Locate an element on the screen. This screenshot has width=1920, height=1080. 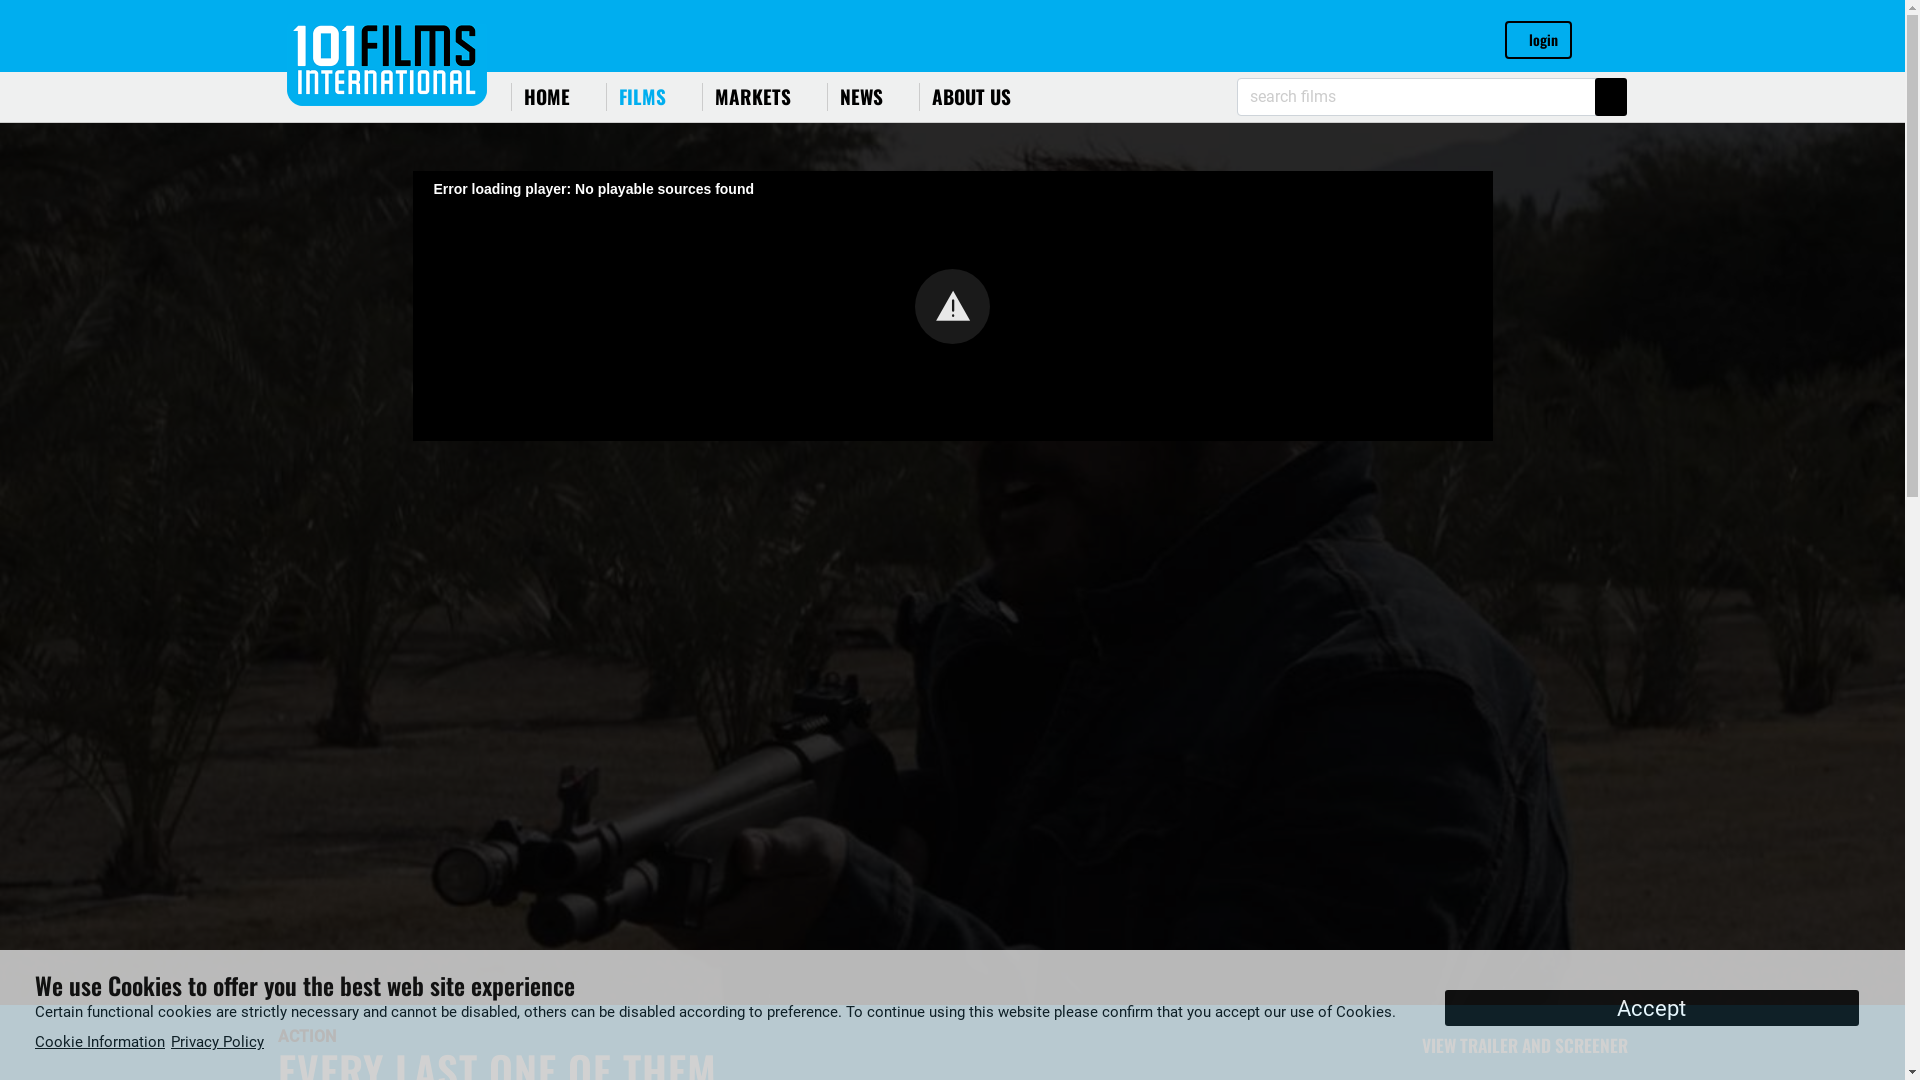
FILMS is located at coordinates (642, 98).